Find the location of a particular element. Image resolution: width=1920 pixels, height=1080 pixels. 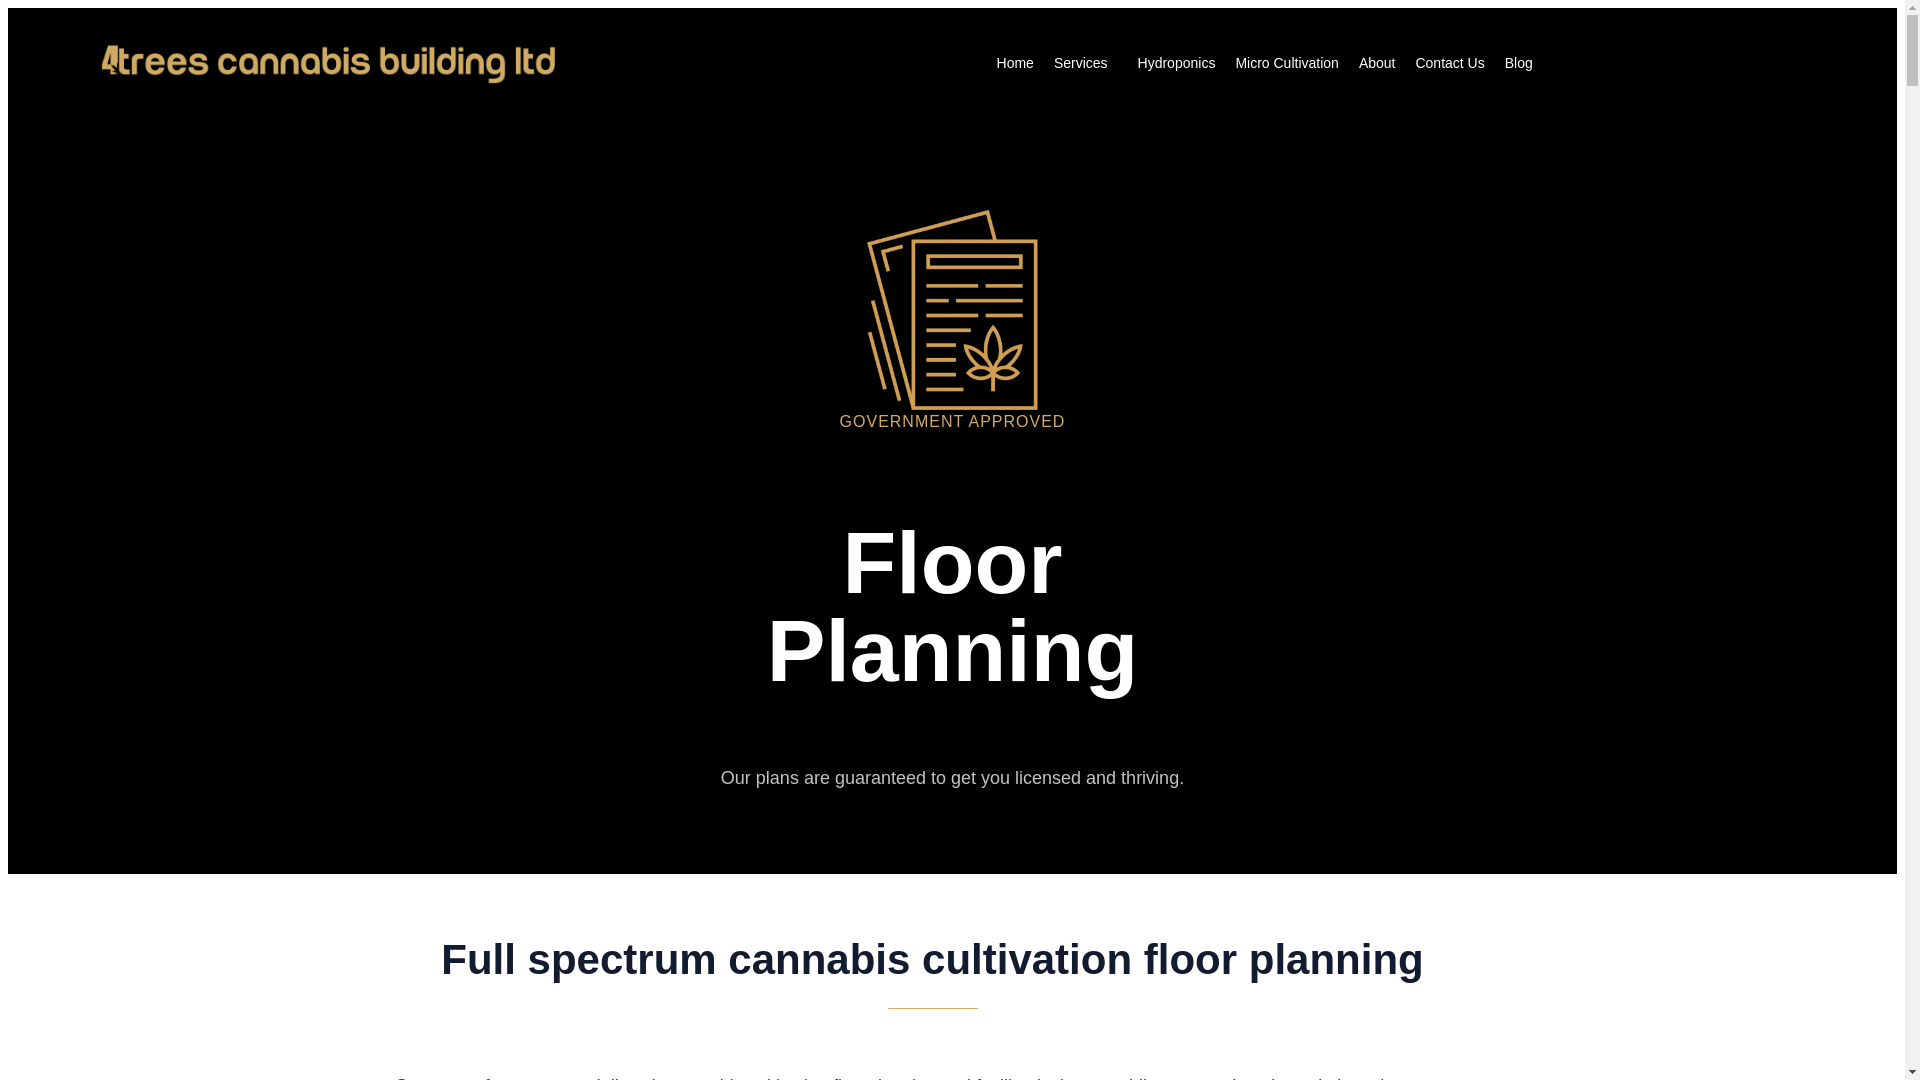

Hydroponics is located at coordinates (1177, 63).